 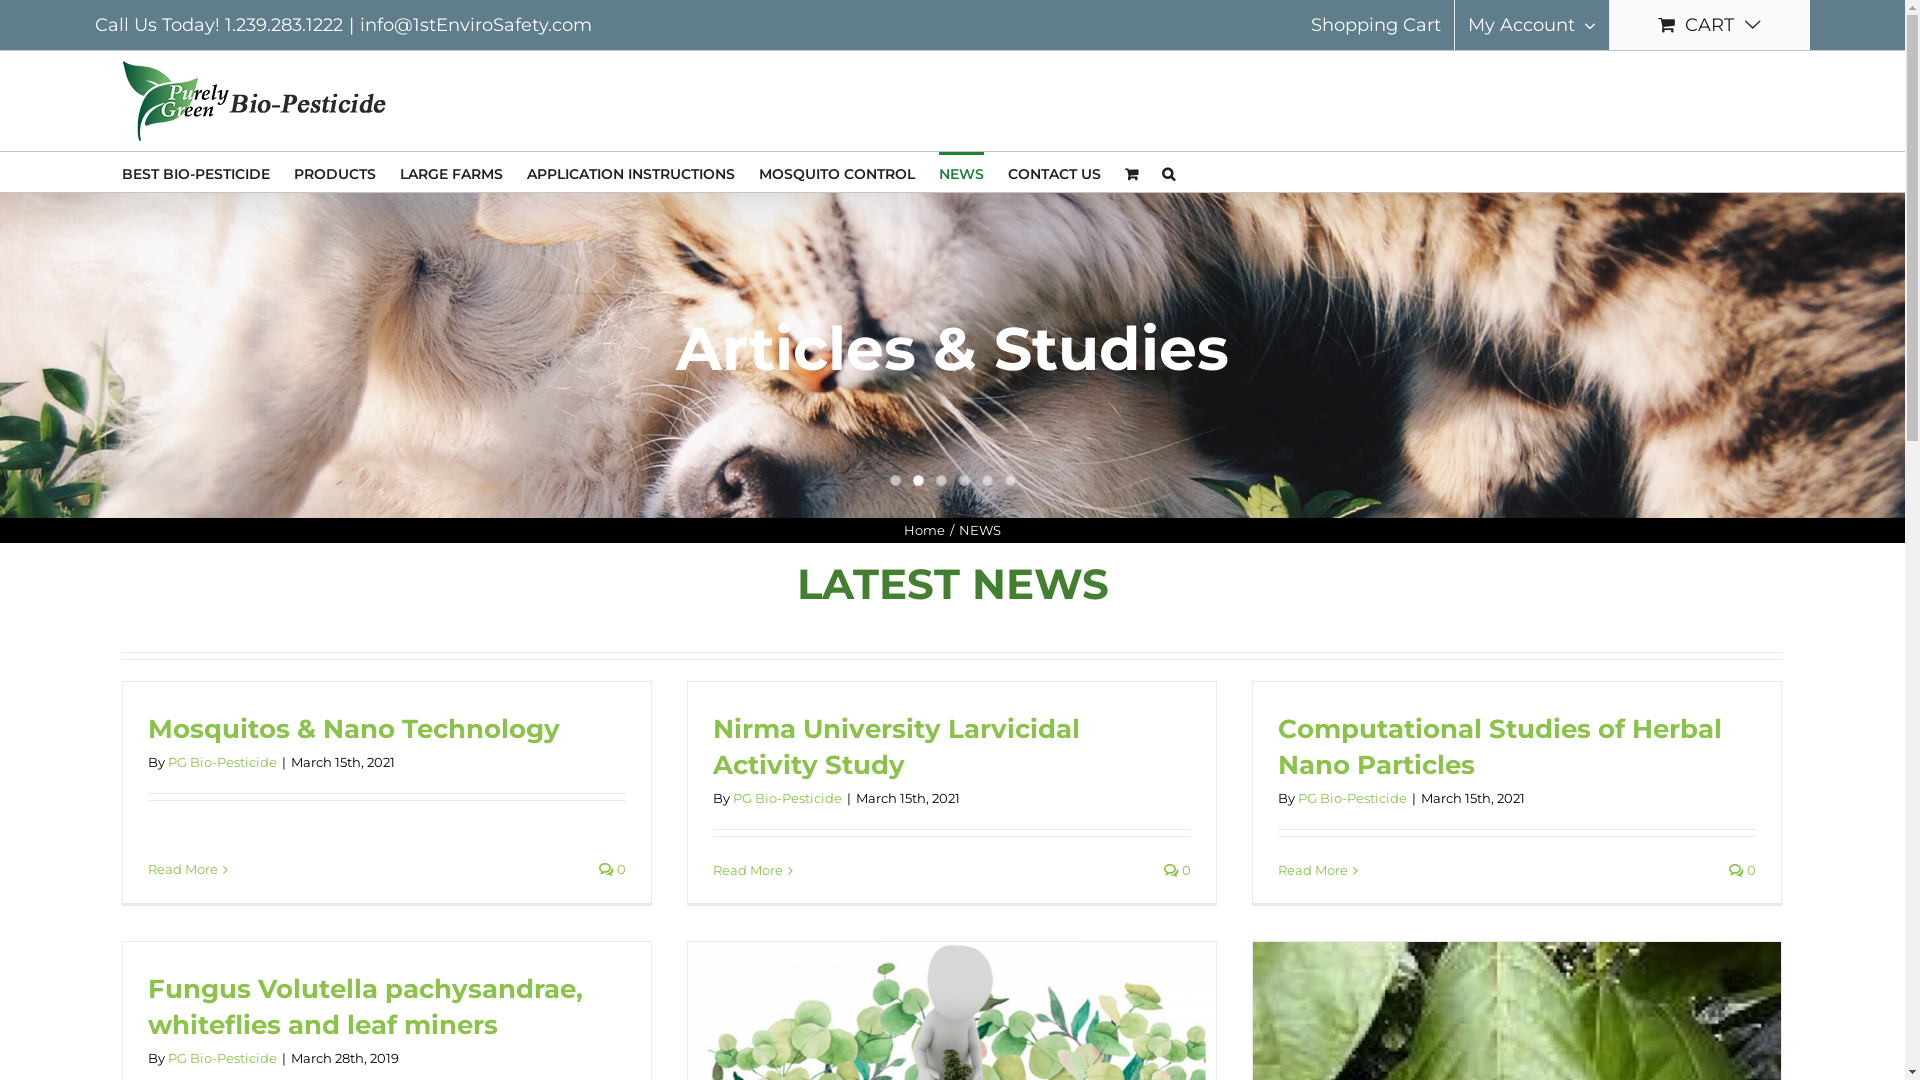 What do you see at coordinates (837, 172) in the screenshot?
I see `MOSQUITO CONTROL` at bounding box center [837, 172].